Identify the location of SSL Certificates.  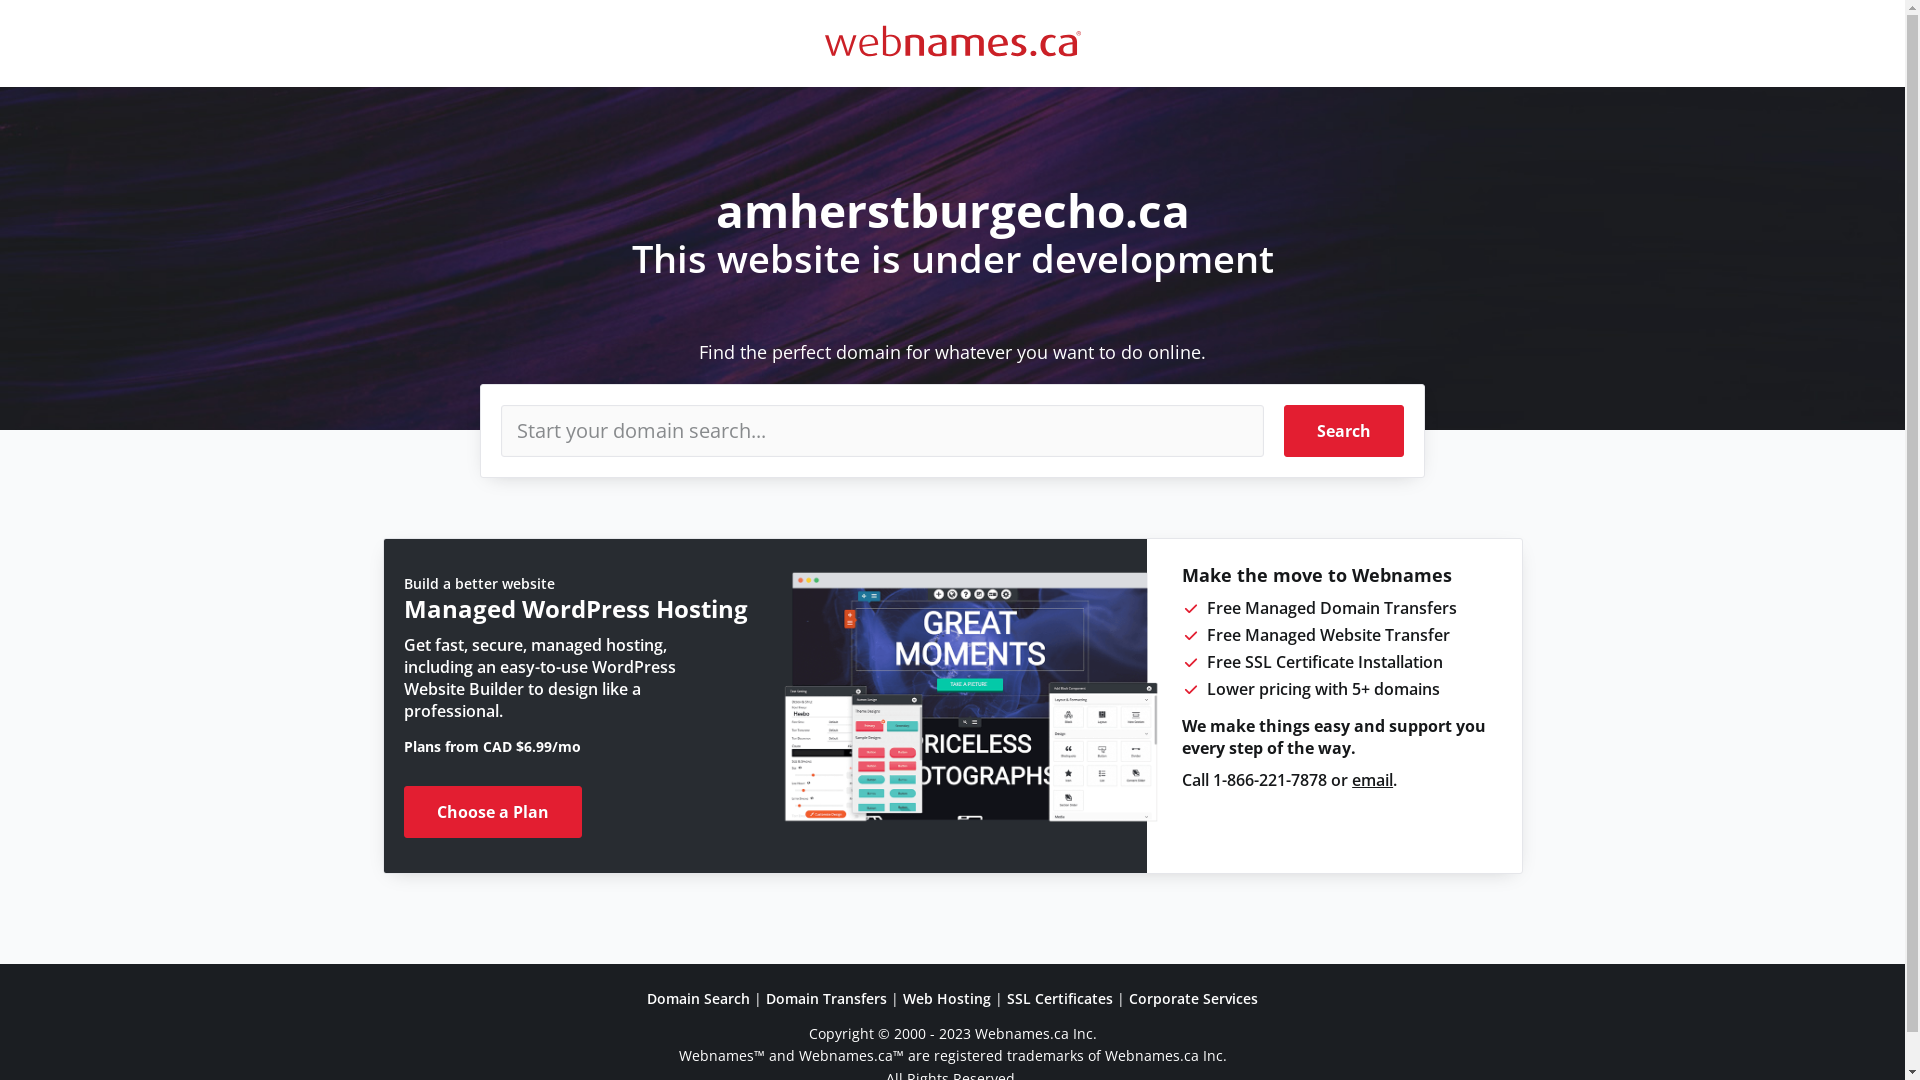
(1060, 998).